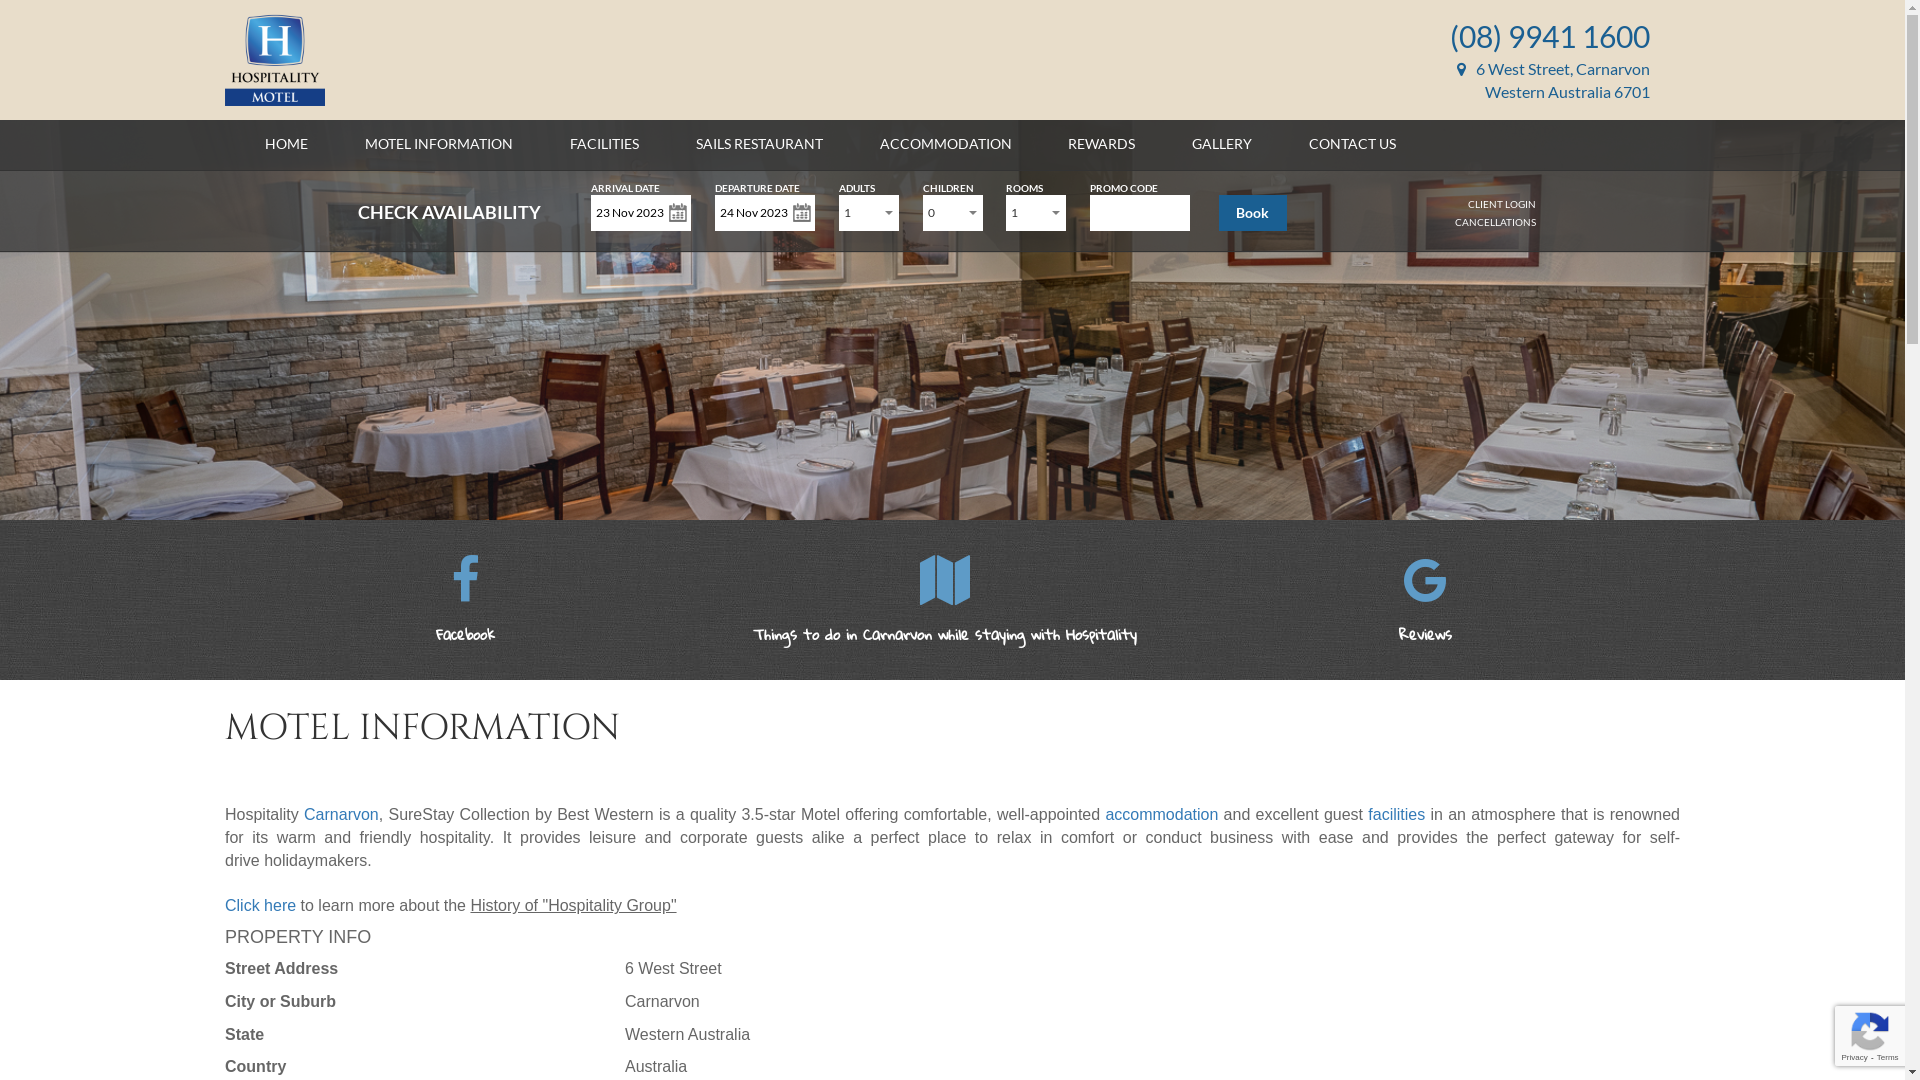  What do you see at coordinates (286, 144) in the screenshot?
I see `HOME` at bounding box center [286, 144].